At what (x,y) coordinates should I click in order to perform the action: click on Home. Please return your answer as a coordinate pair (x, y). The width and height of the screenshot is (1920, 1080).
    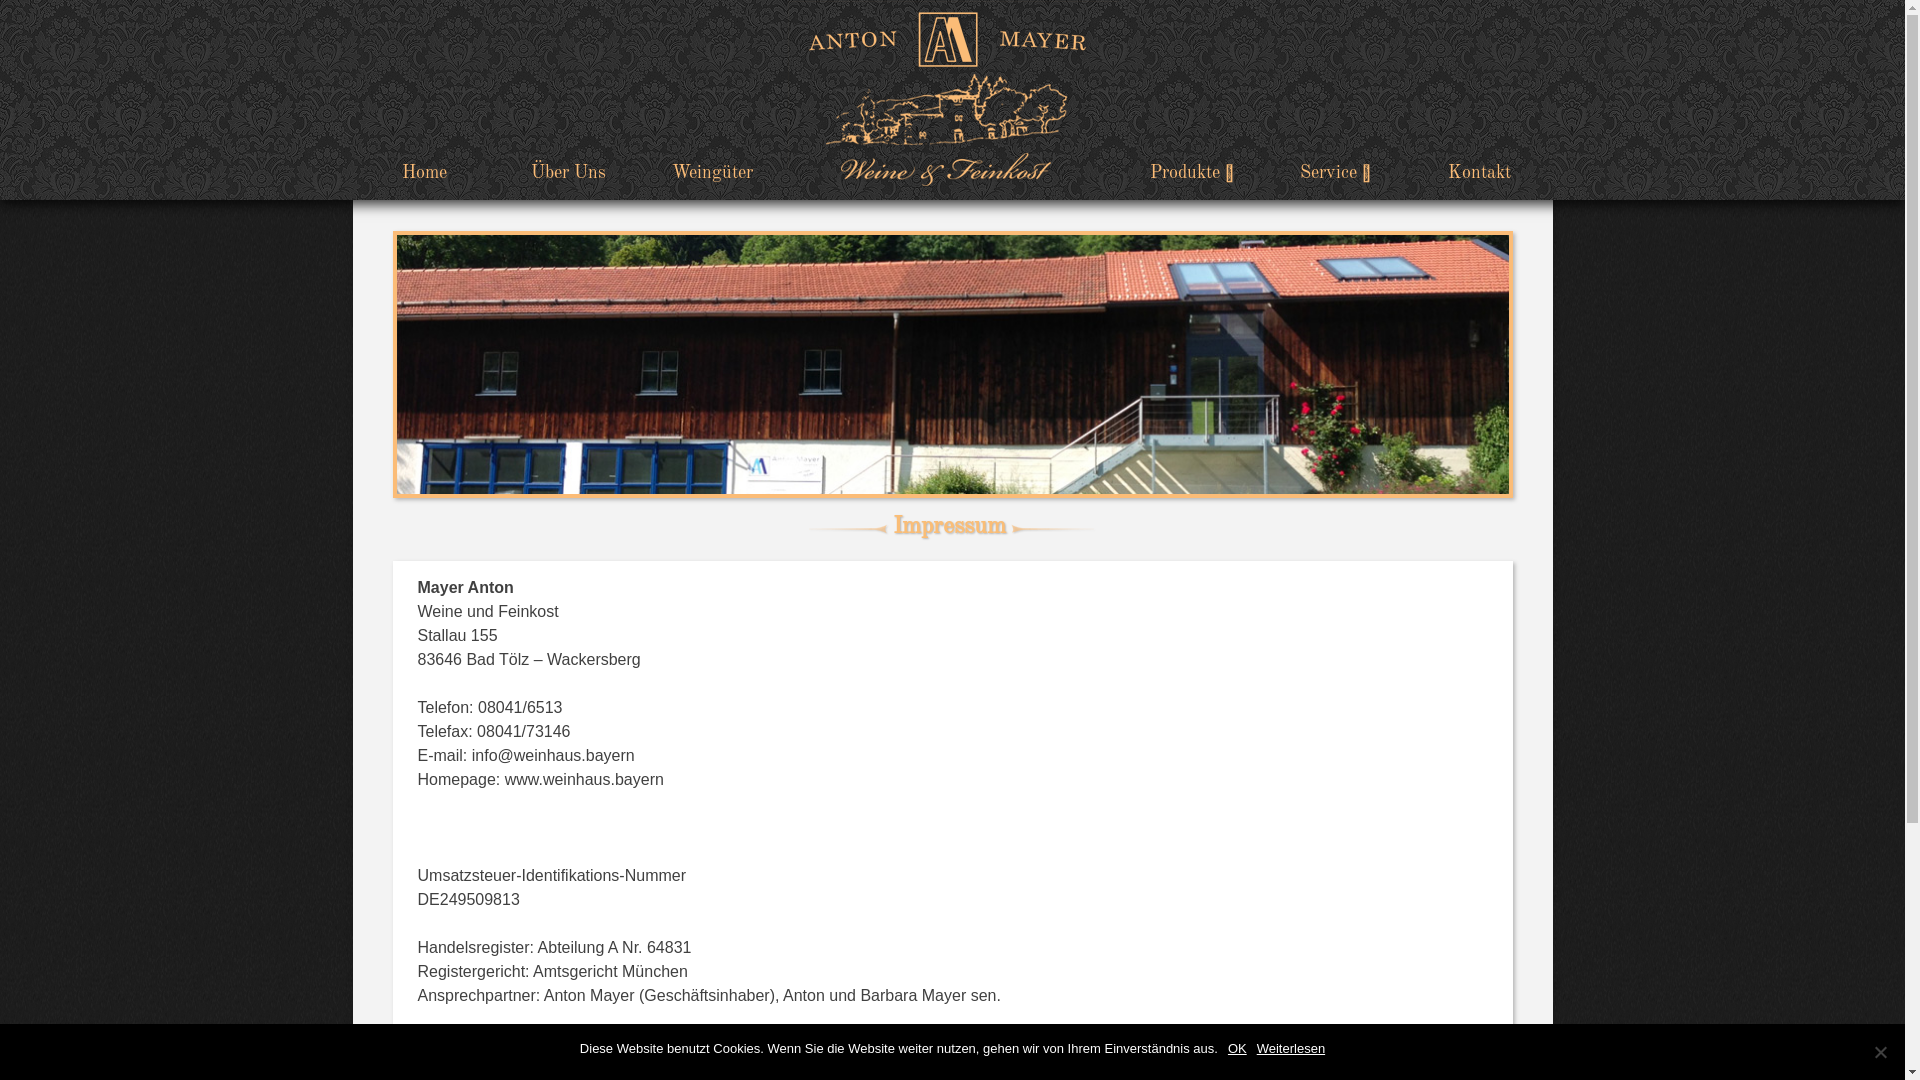
    Looking at the image, I should click on (424, 173).